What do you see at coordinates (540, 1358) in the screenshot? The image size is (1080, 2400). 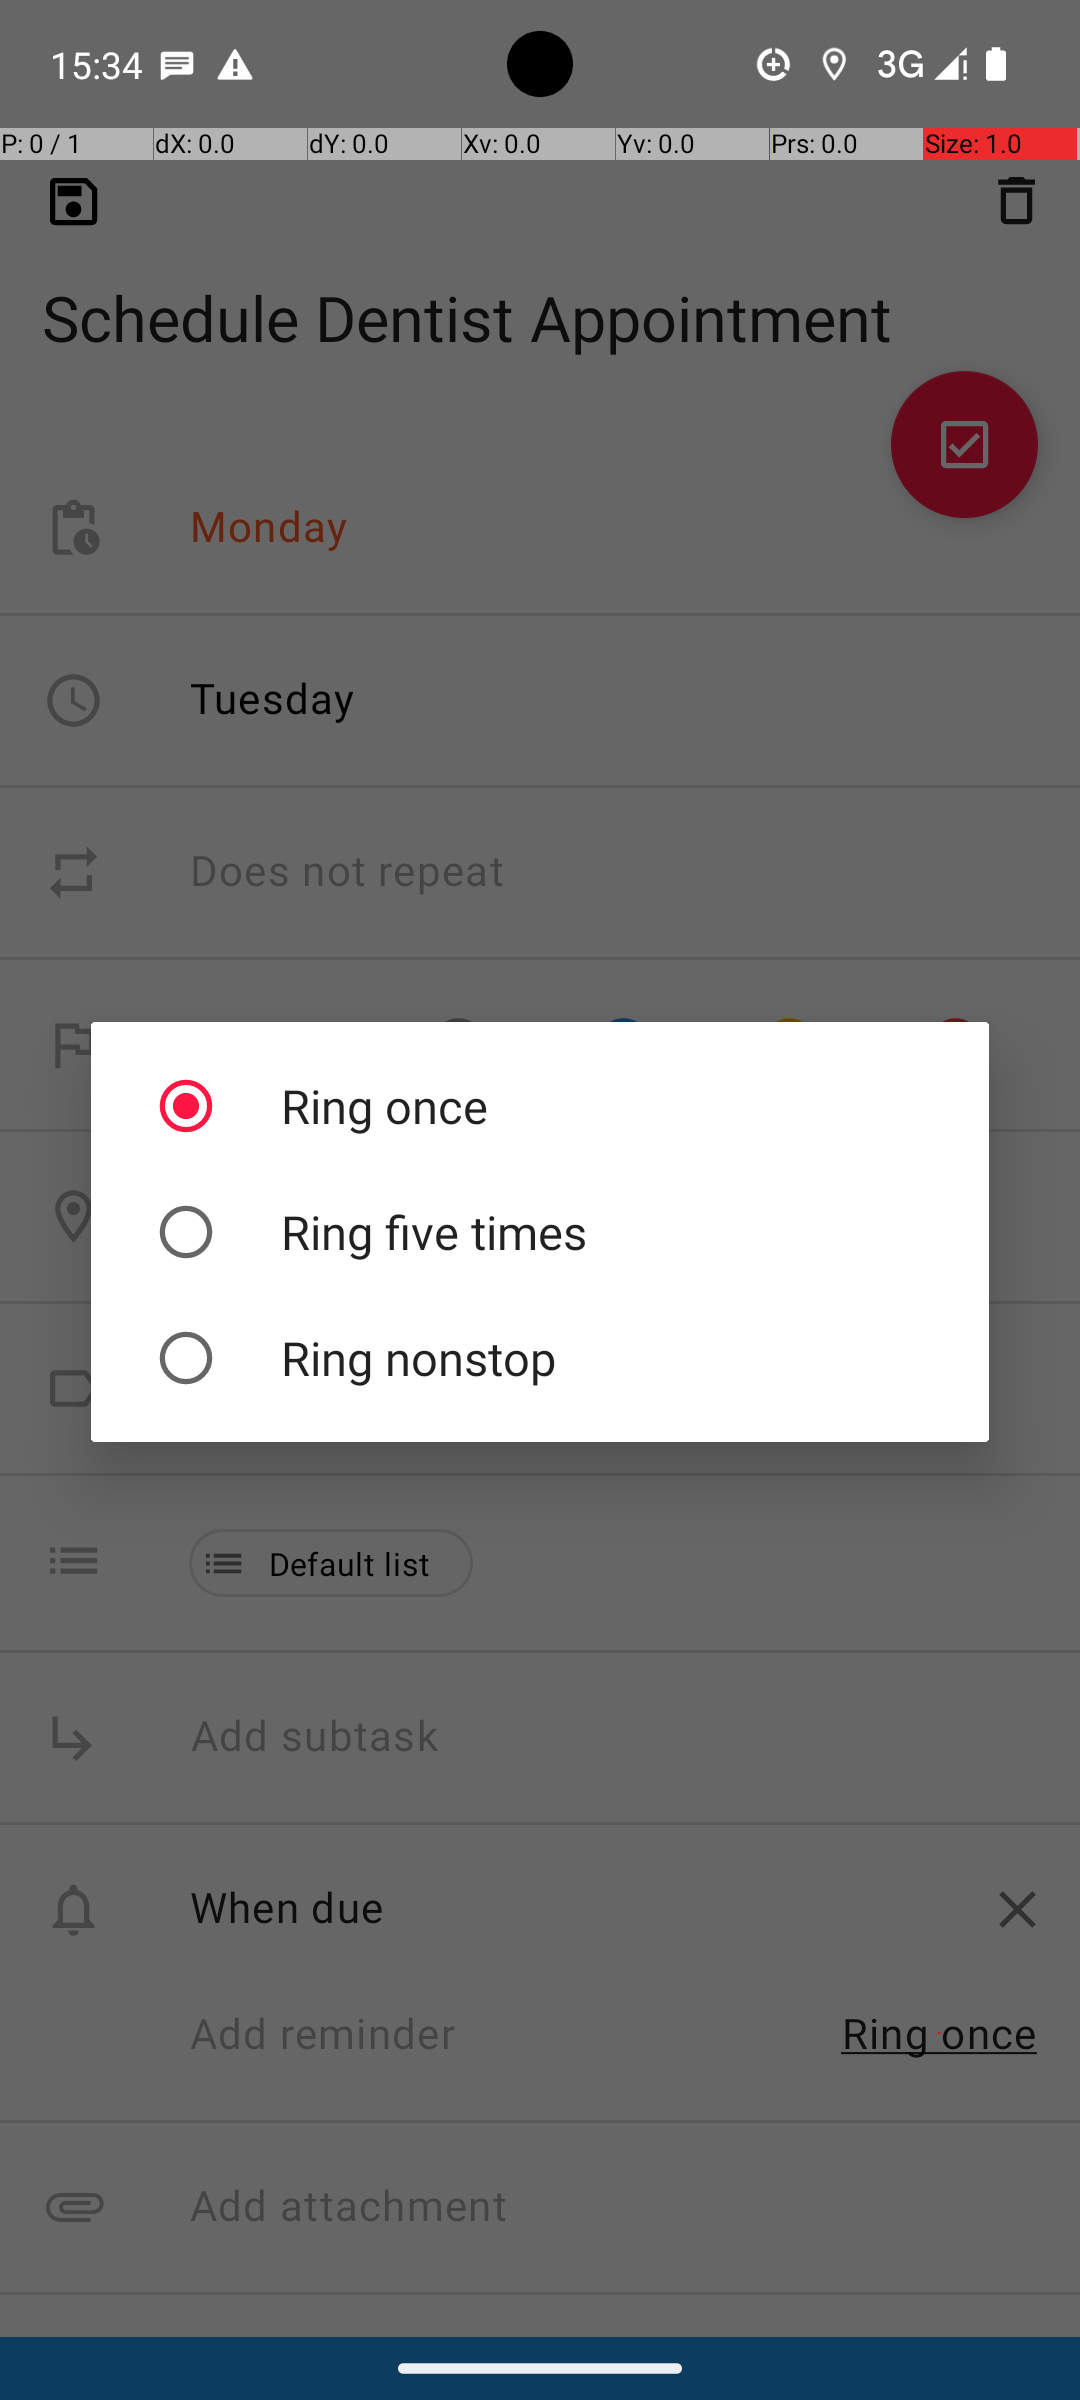 I see `Ring nonstop` at bounding box center [540, 1358].